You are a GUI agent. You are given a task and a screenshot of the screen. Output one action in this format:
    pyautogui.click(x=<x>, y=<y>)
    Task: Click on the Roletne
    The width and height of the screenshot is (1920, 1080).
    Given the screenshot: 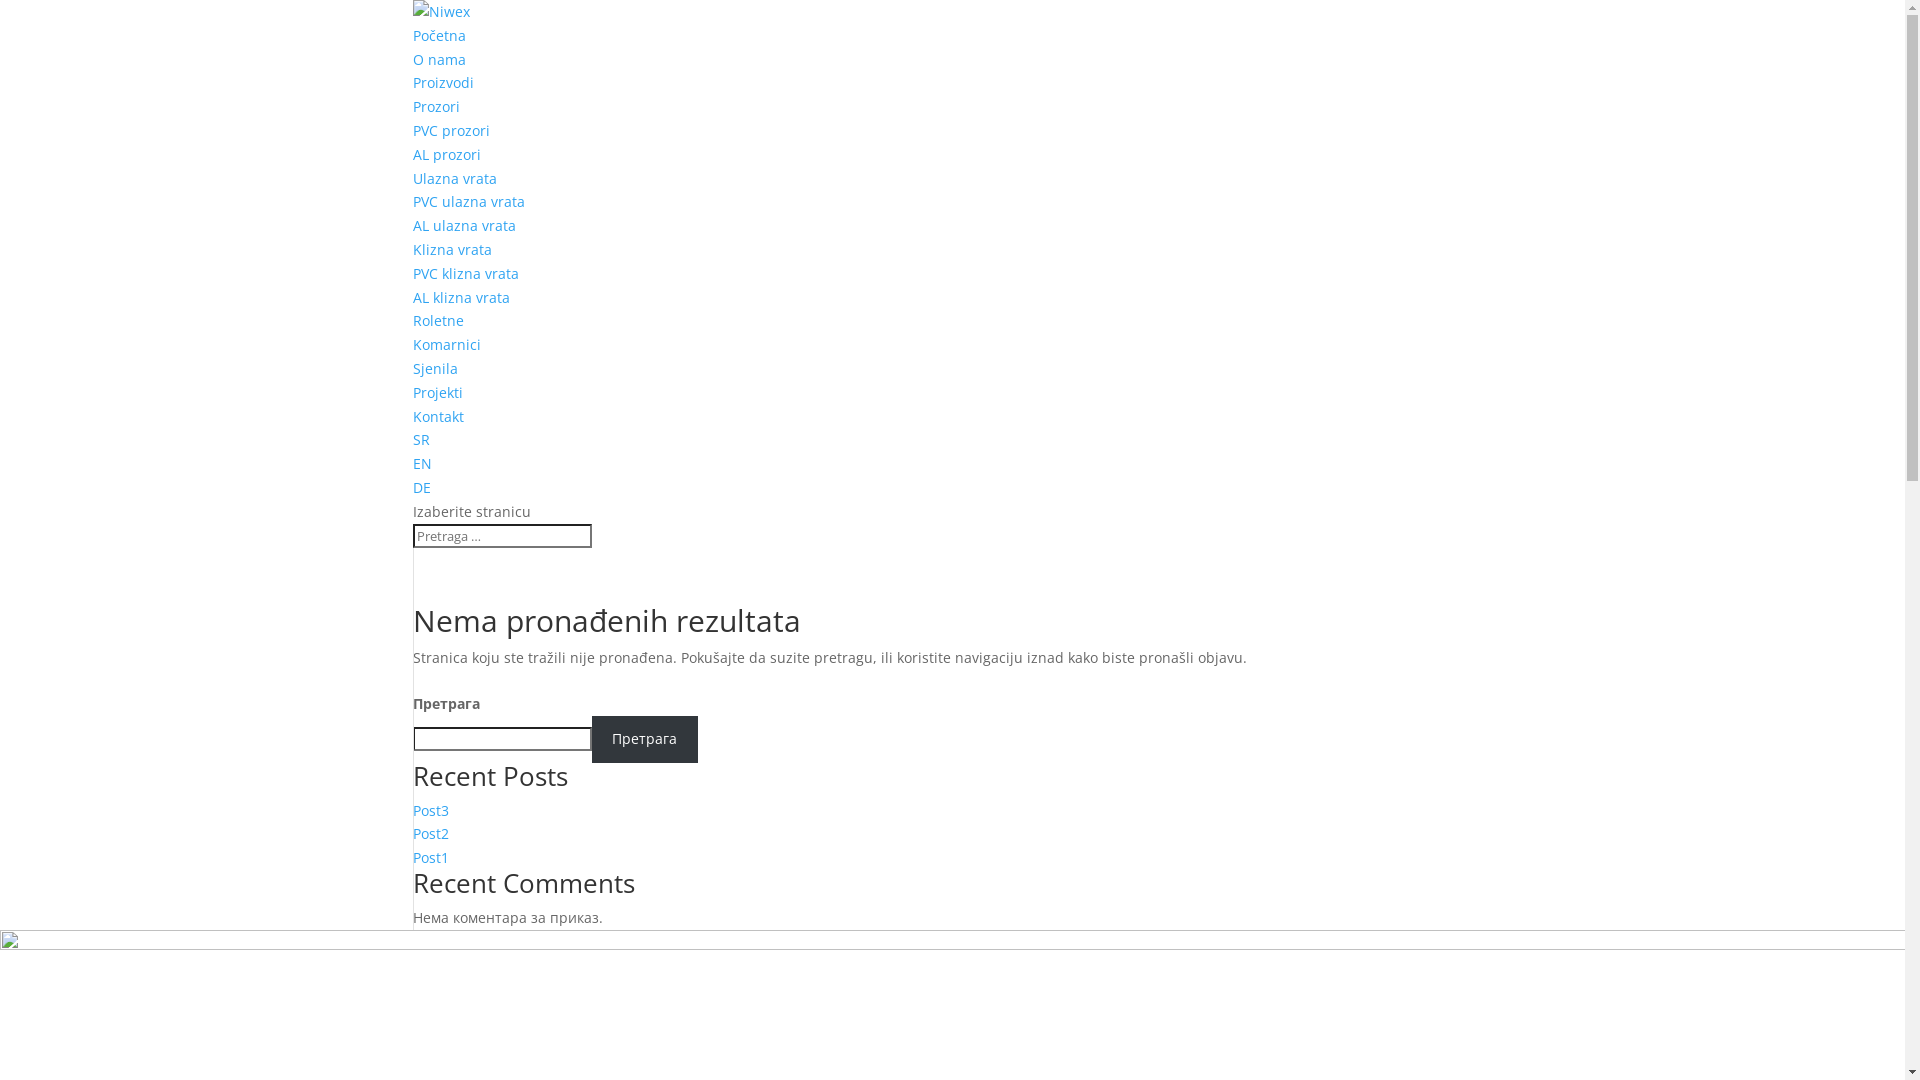 What is the action you would take?
    pyautogui.click(x=438, y=320)
    